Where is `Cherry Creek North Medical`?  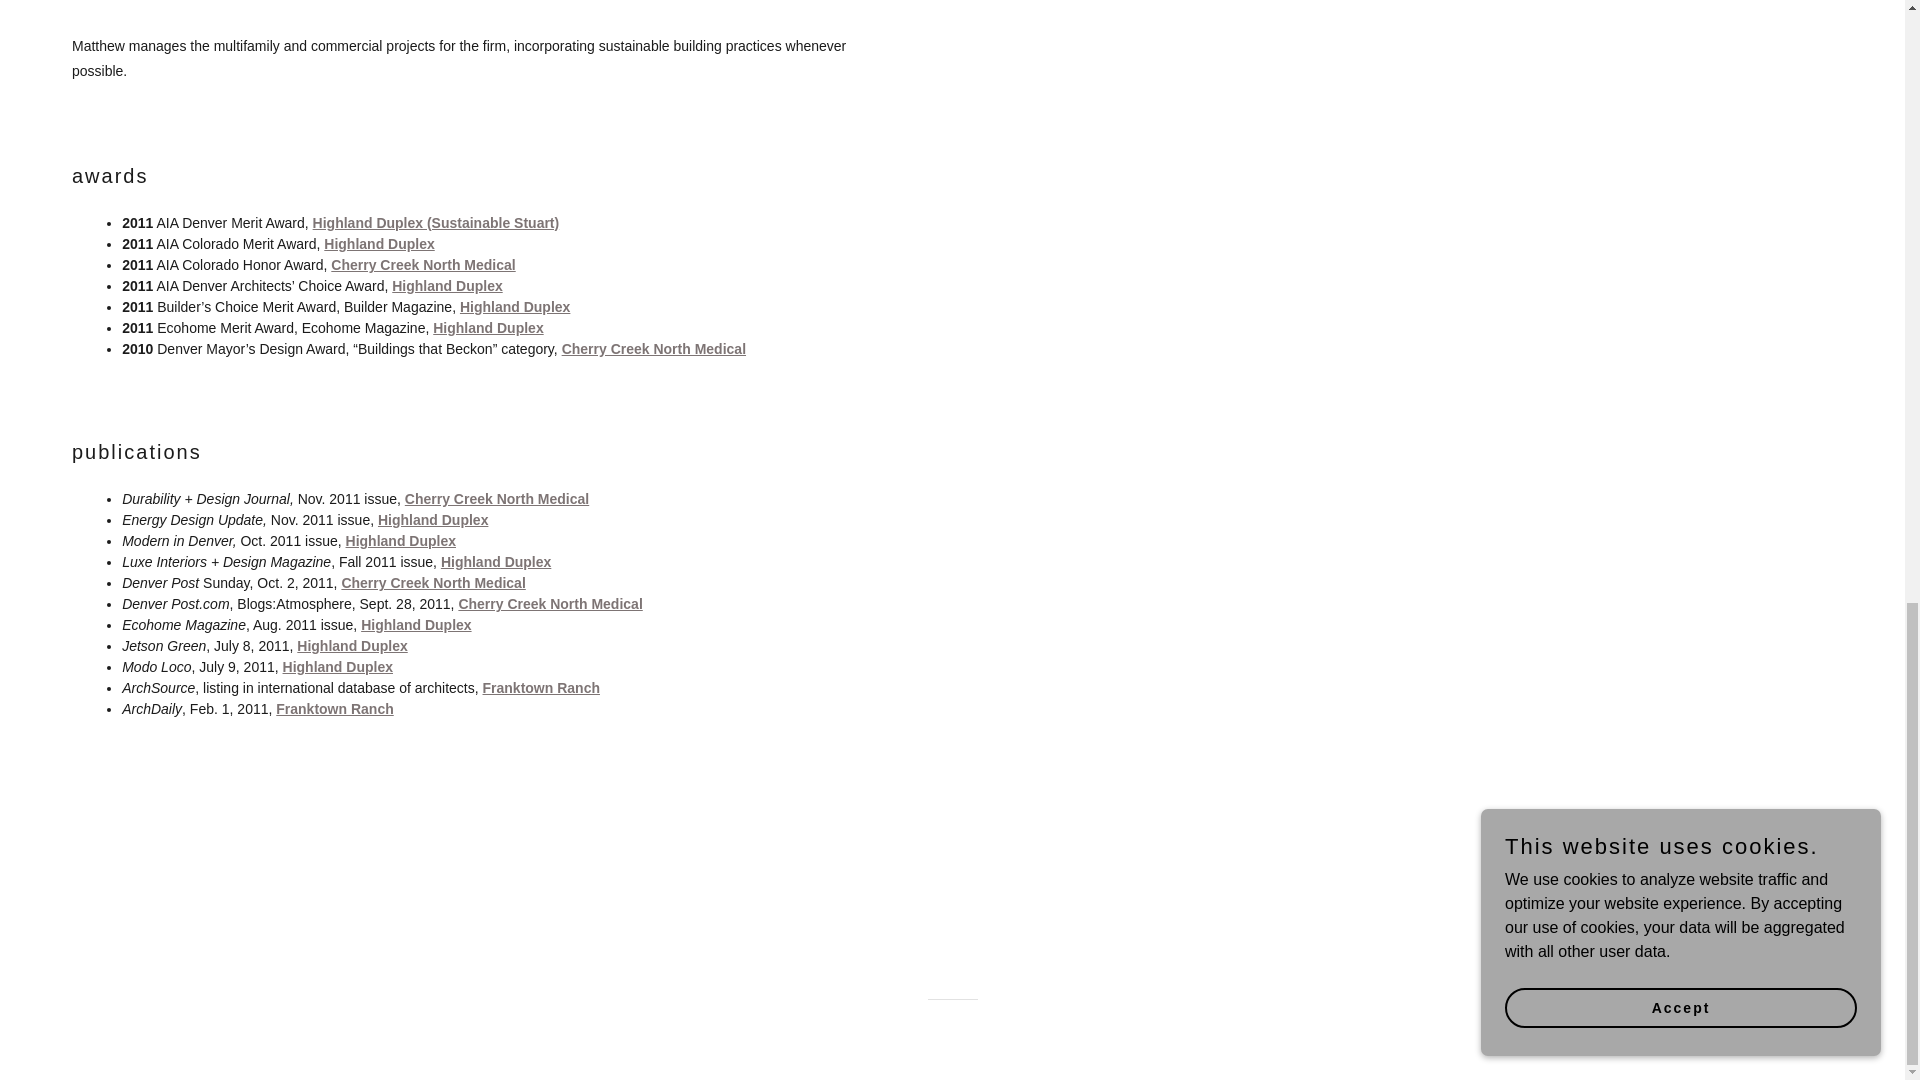 Cherry Creek North Medical is located at coordinates (497, 498).